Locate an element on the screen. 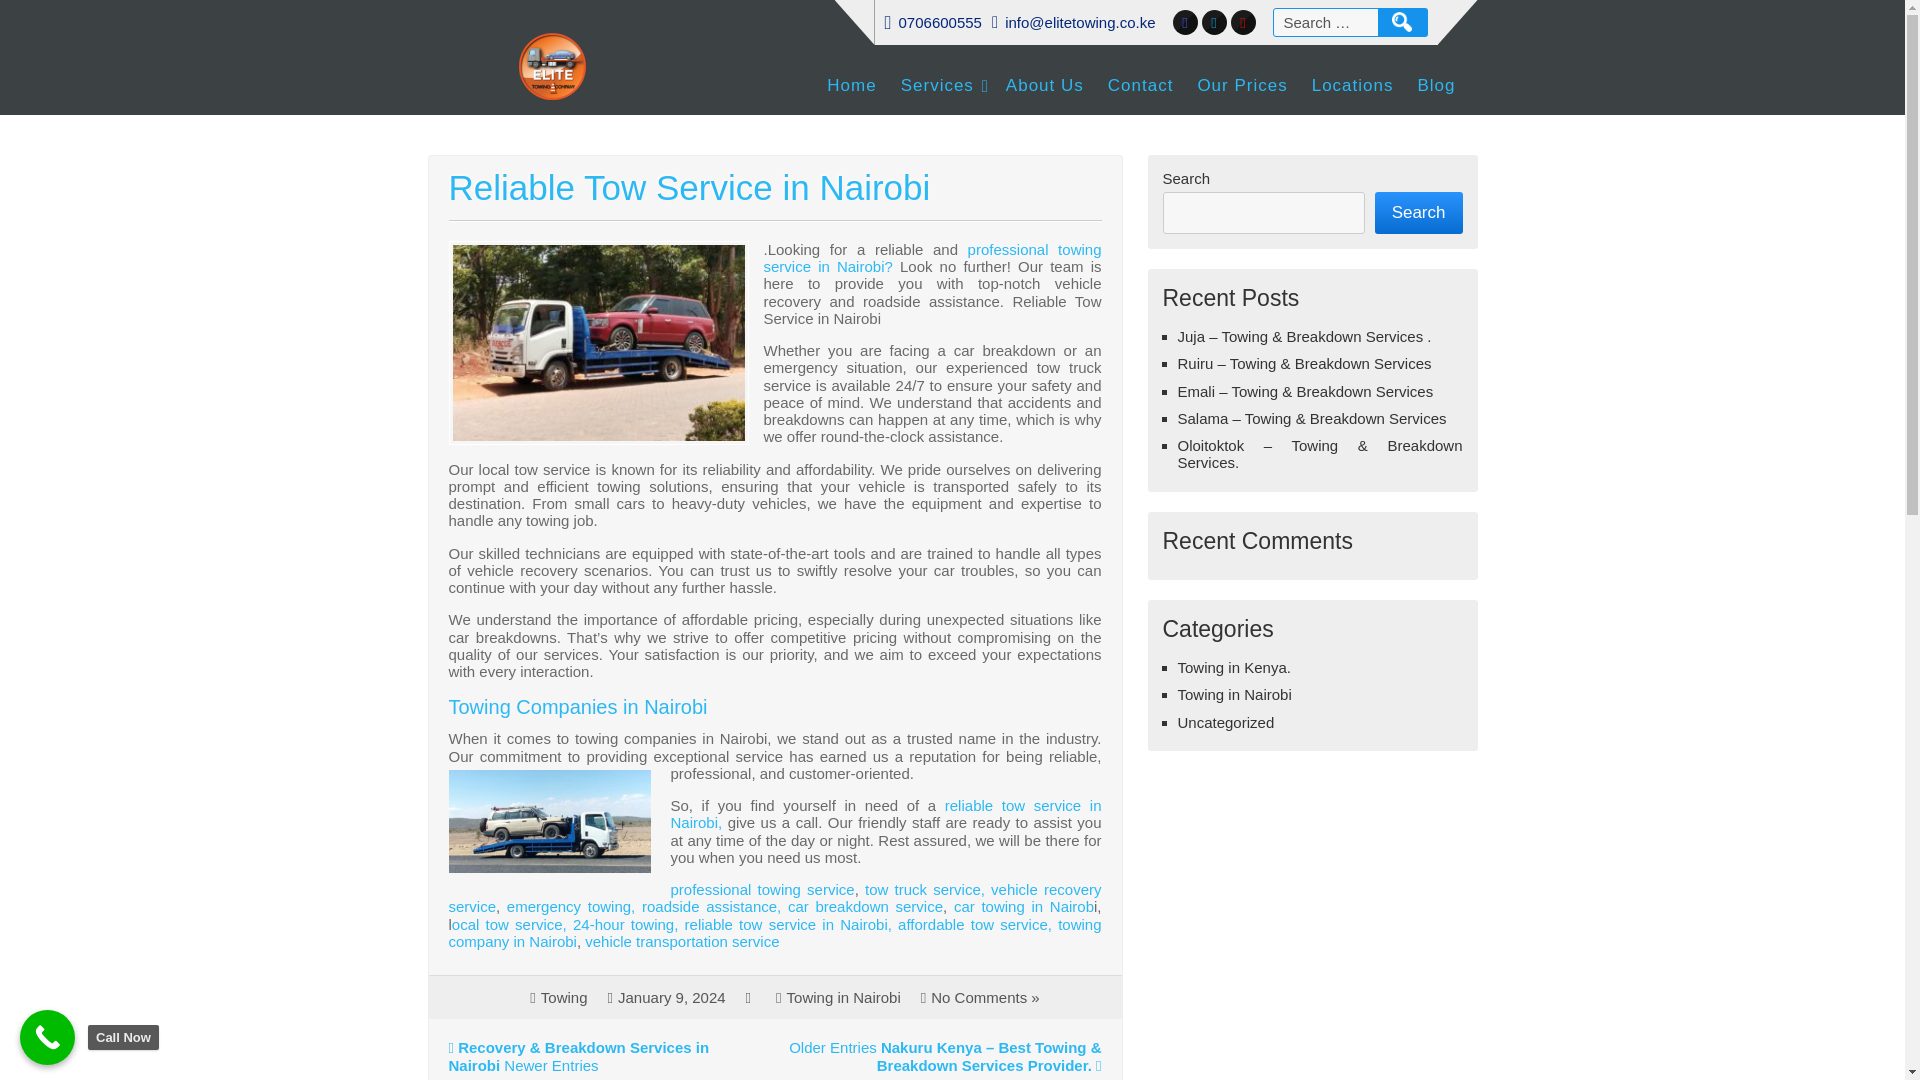 This screenshot has width=1920, height=1080. Search is located at coordinates (1403, 22).